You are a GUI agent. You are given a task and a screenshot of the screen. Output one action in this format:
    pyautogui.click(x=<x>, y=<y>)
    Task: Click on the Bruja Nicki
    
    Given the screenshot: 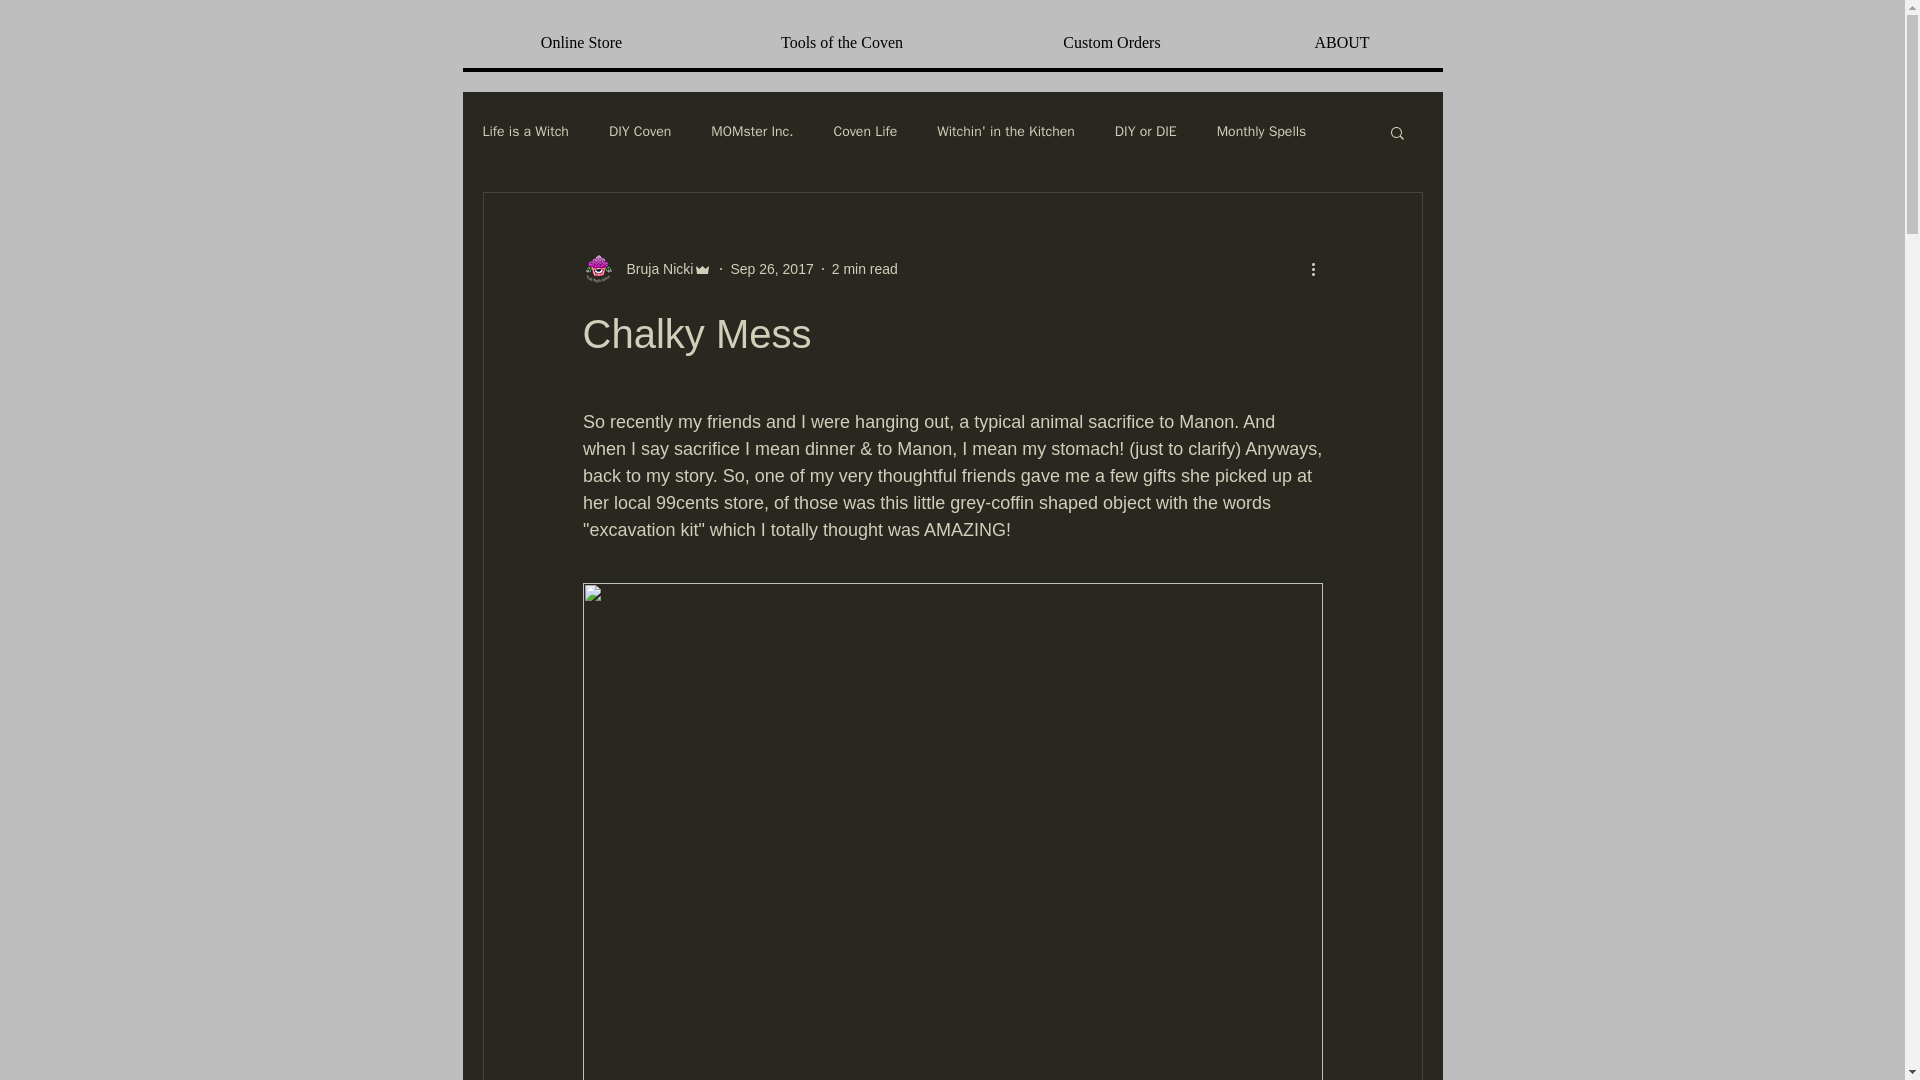 What is the action you would take?
    pyautogui.click(x=654, y=268)
    